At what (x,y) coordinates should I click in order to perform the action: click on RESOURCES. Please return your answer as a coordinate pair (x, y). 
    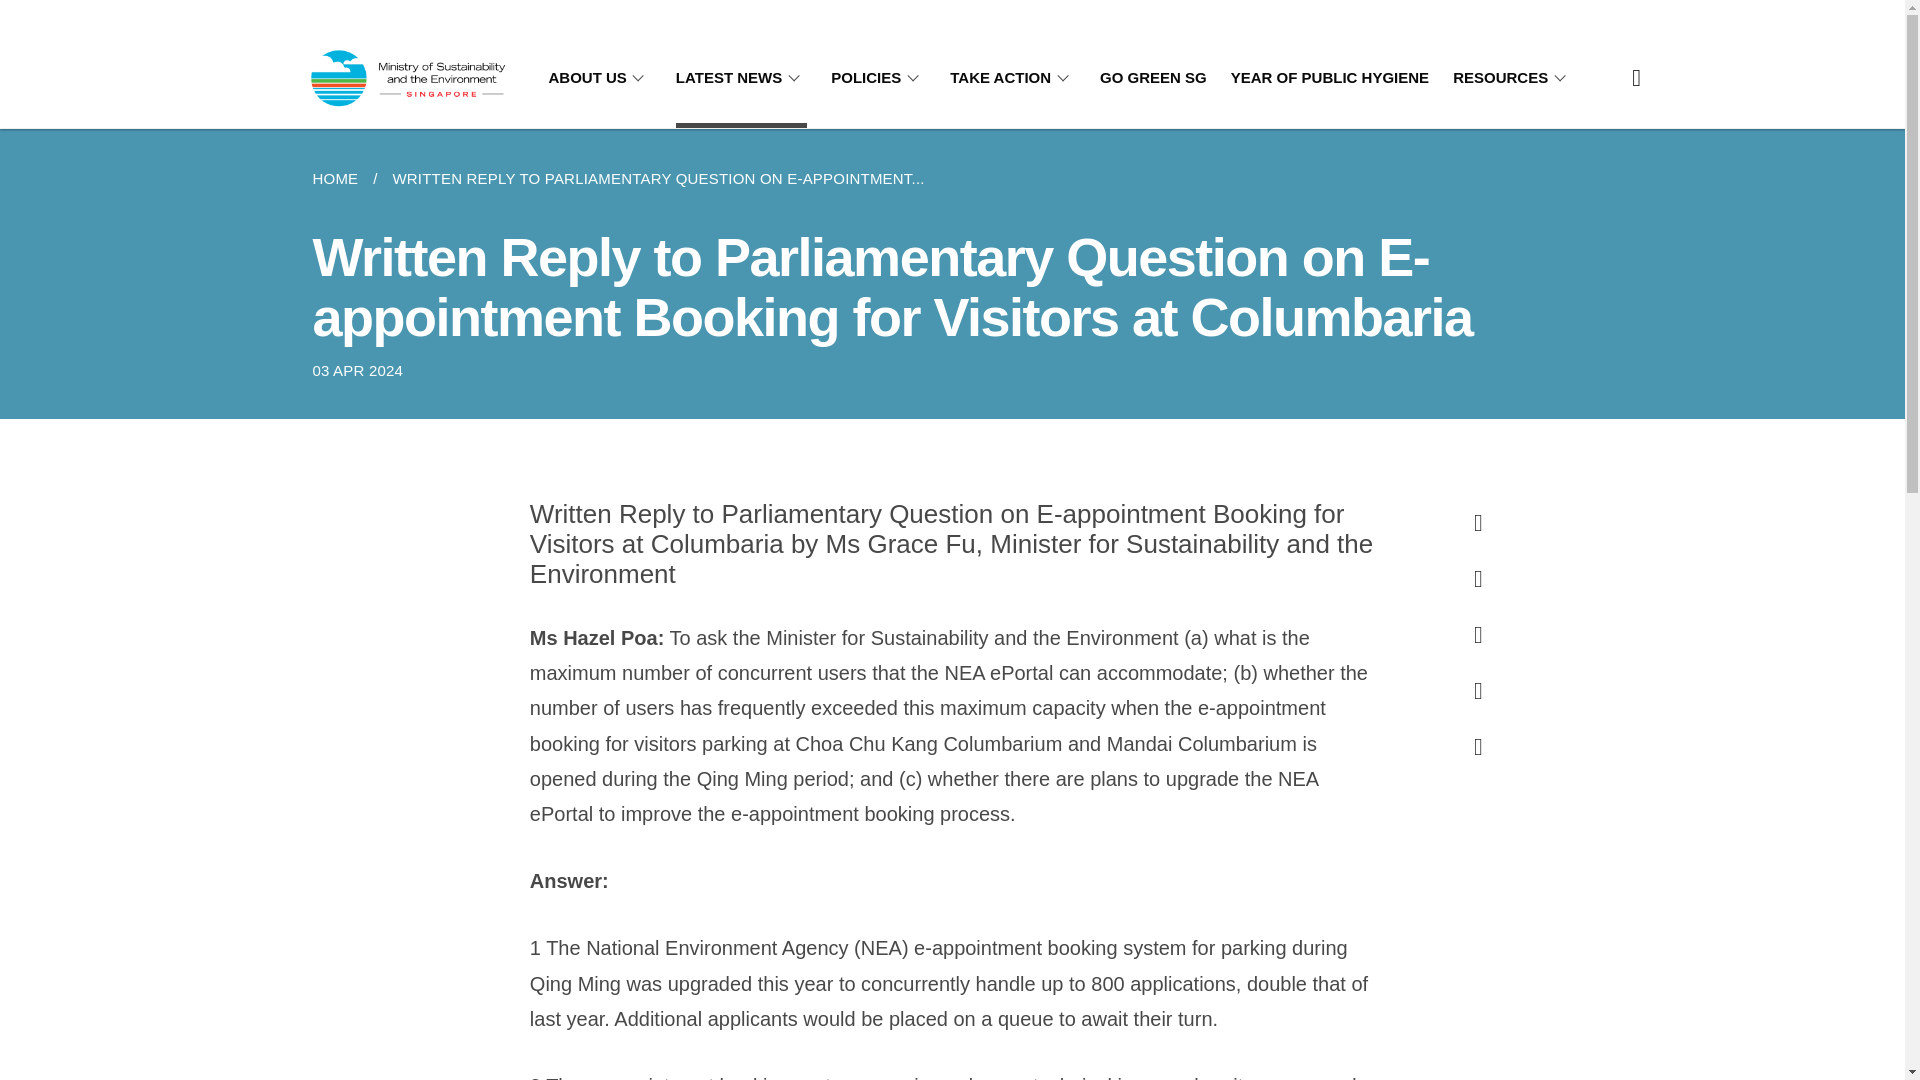
    Looking at the image, I should click on (1512, 78).